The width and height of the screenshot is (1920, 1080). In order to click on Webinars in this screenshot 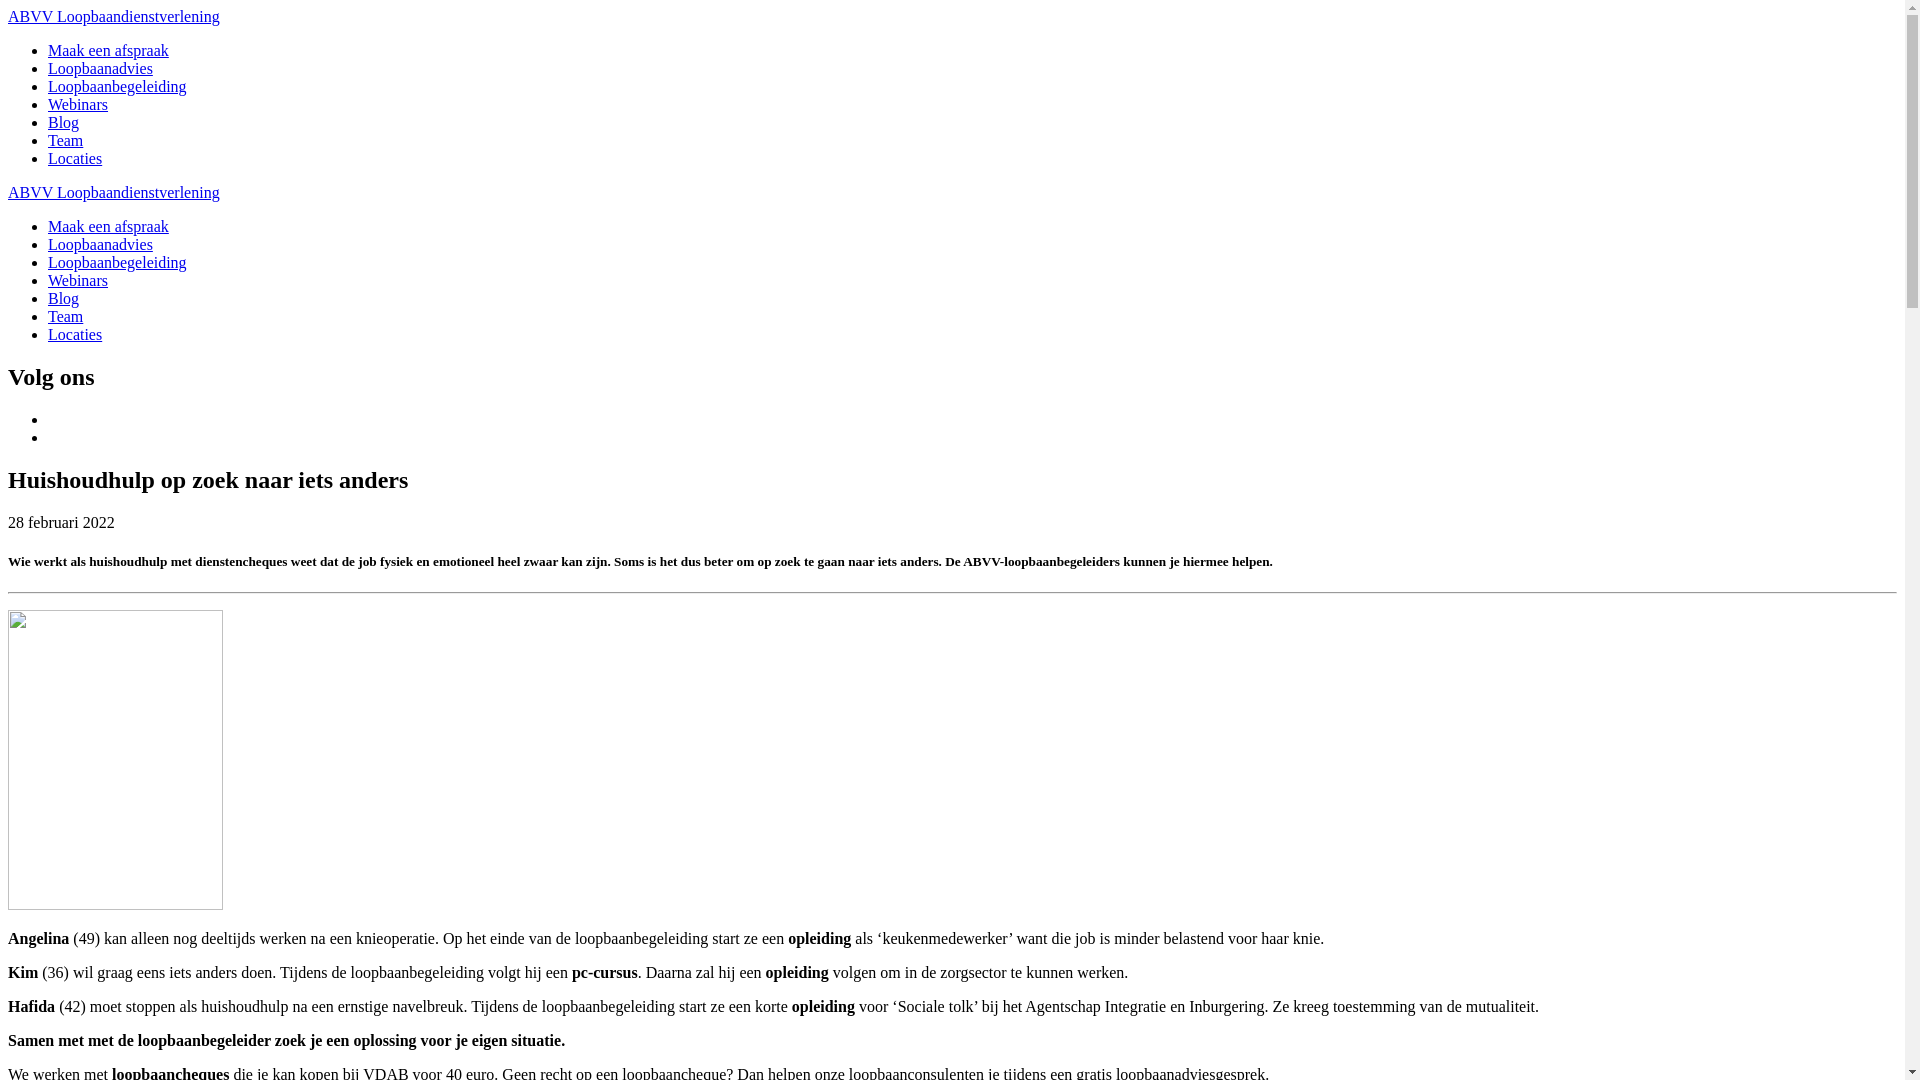, I will do `click(78, 280)`.